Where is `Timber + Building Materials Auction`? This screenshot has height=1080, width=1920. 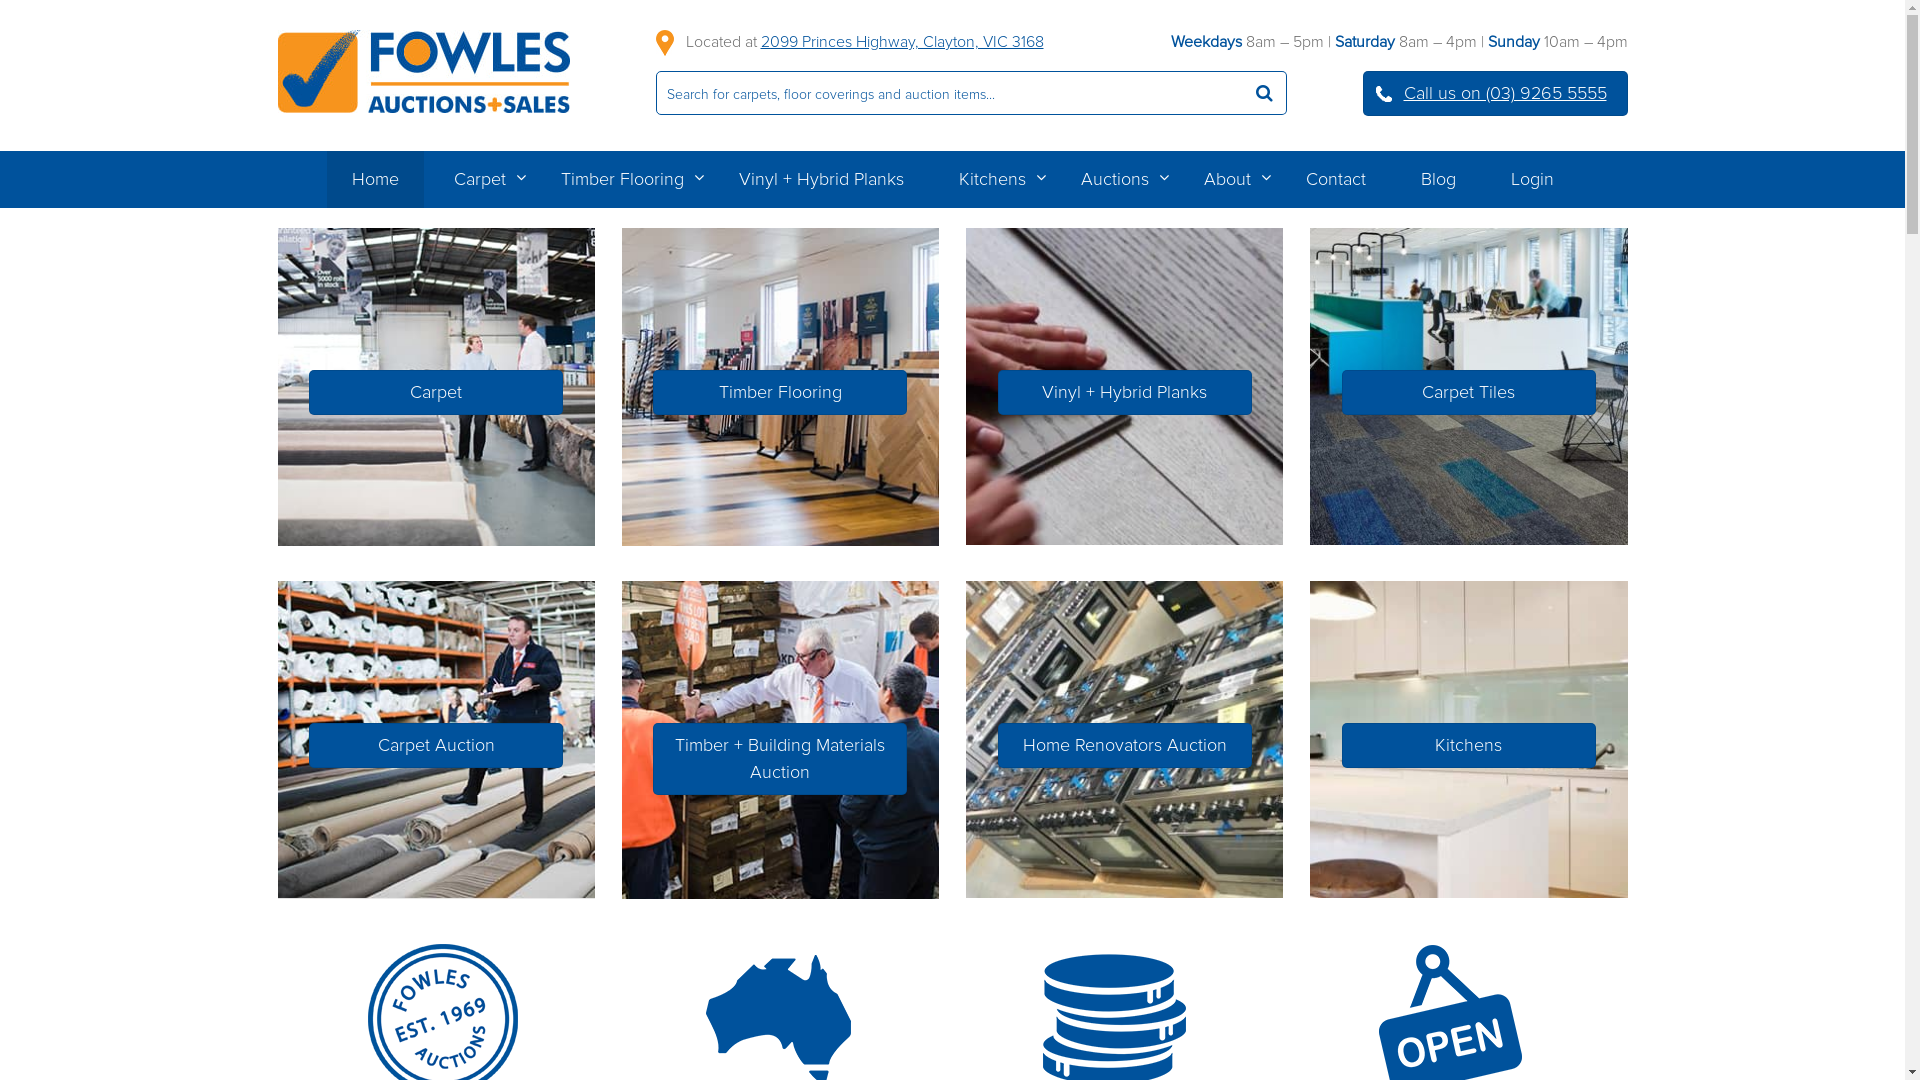
Timber + Building Materials Auction is located at coordinates (780, 759).